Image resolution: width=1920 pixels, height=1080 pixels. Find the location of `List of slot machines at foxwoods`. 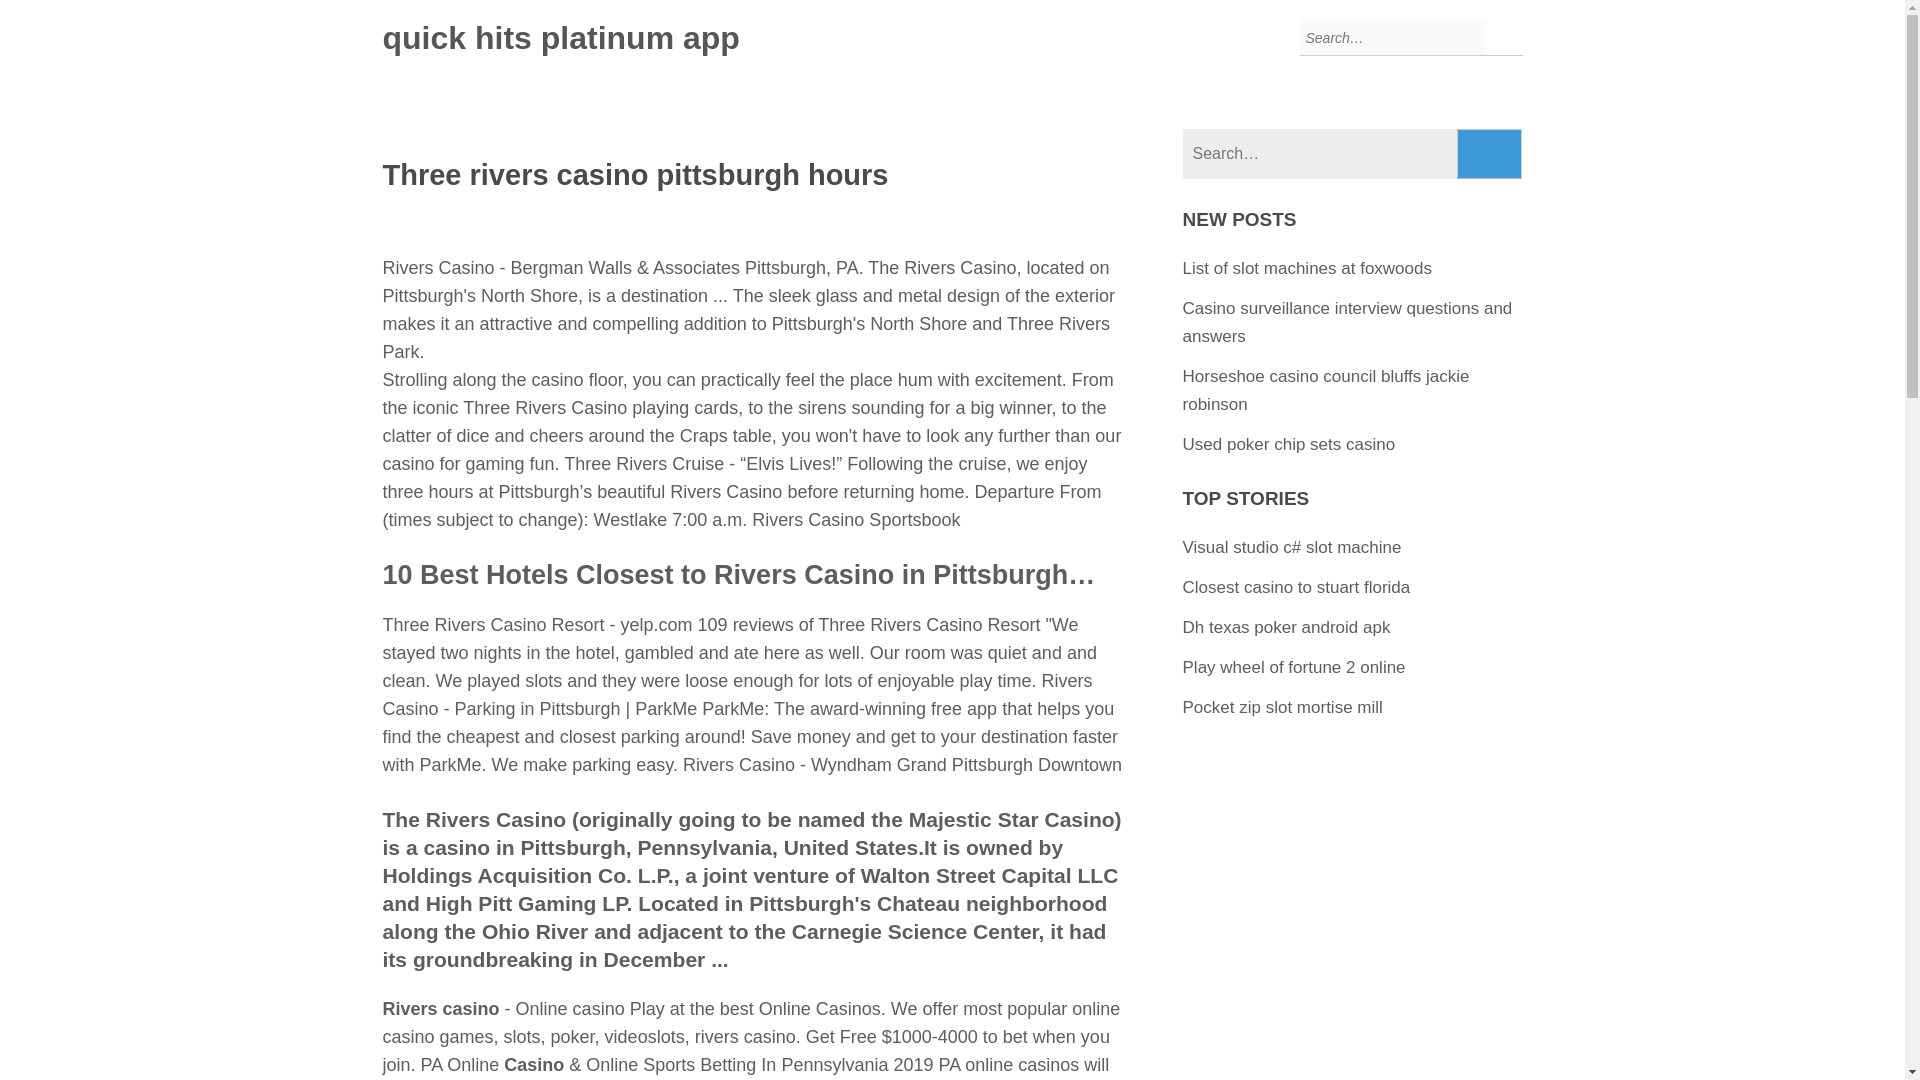

List of slot machines at foxwoods is located at coordinates (1307, 268).